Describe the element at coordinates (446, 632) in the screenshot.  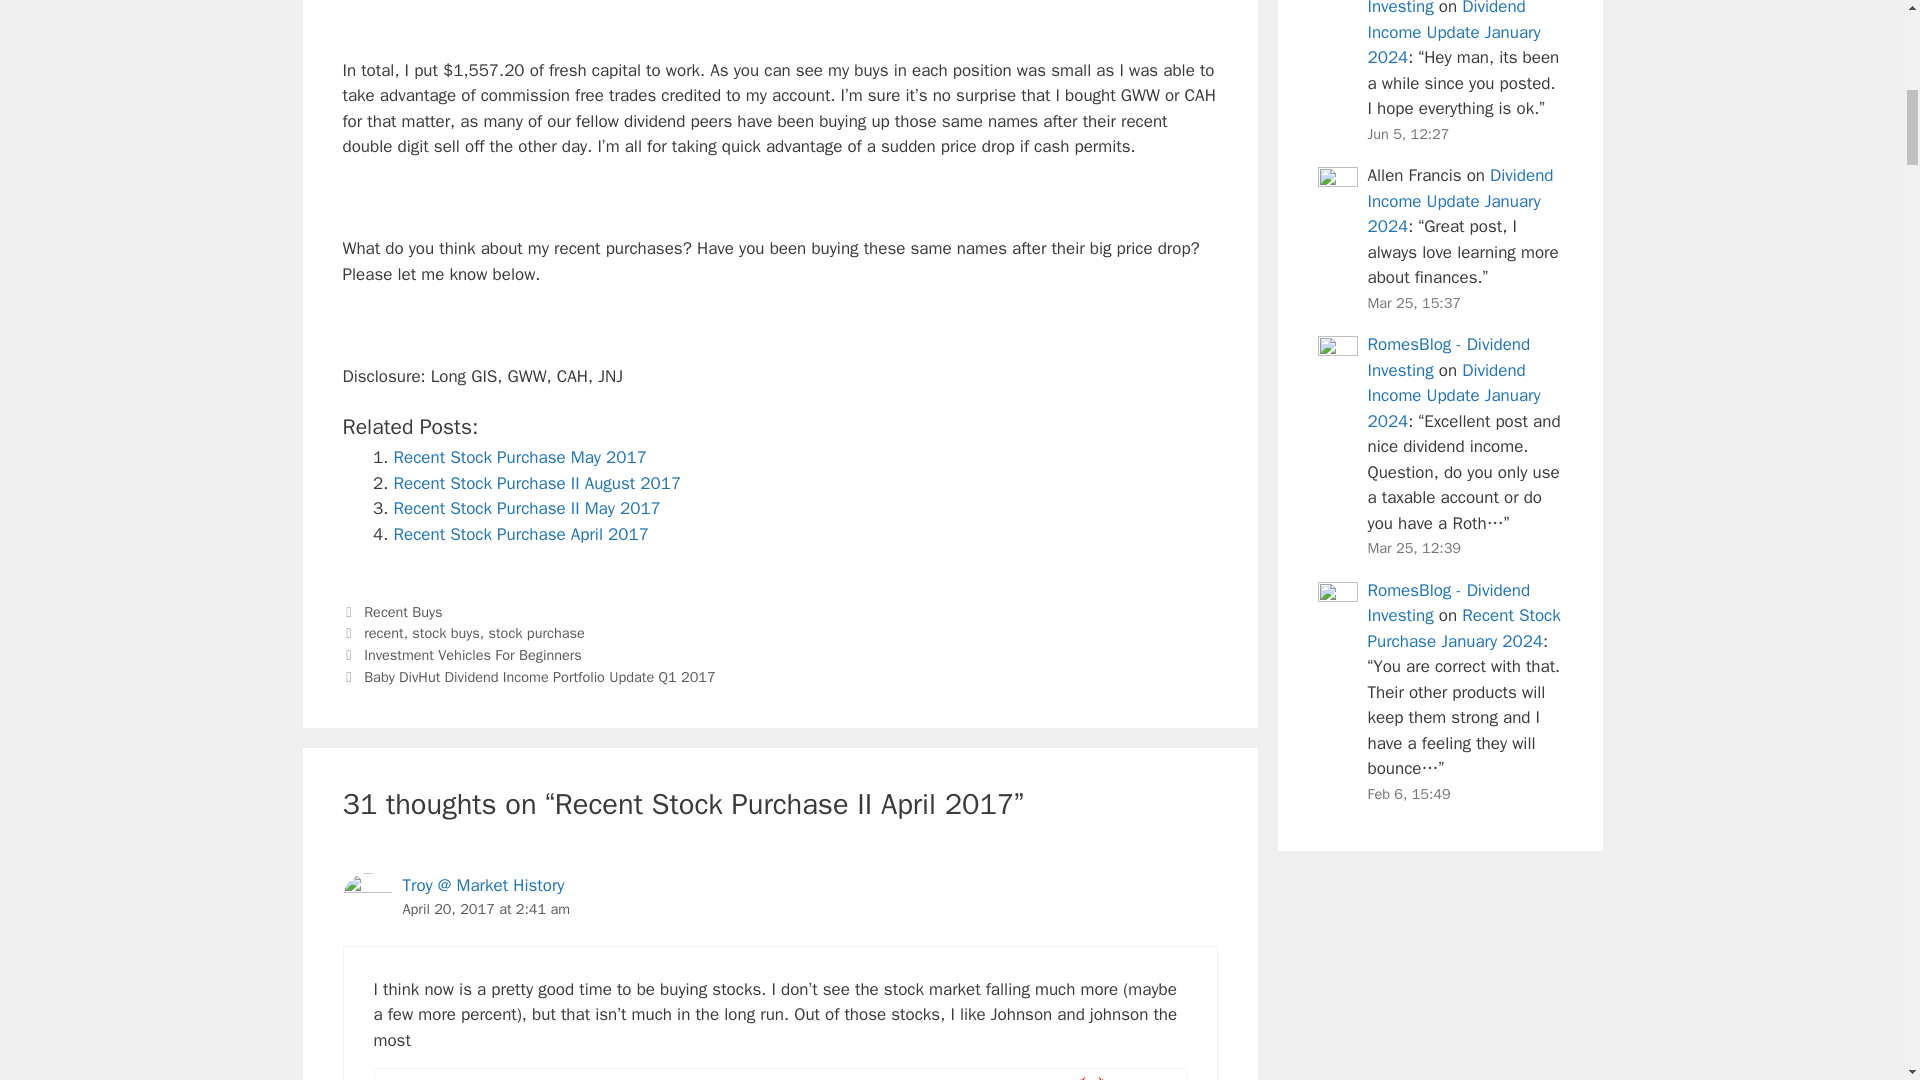
I see `stock buys` at that location.